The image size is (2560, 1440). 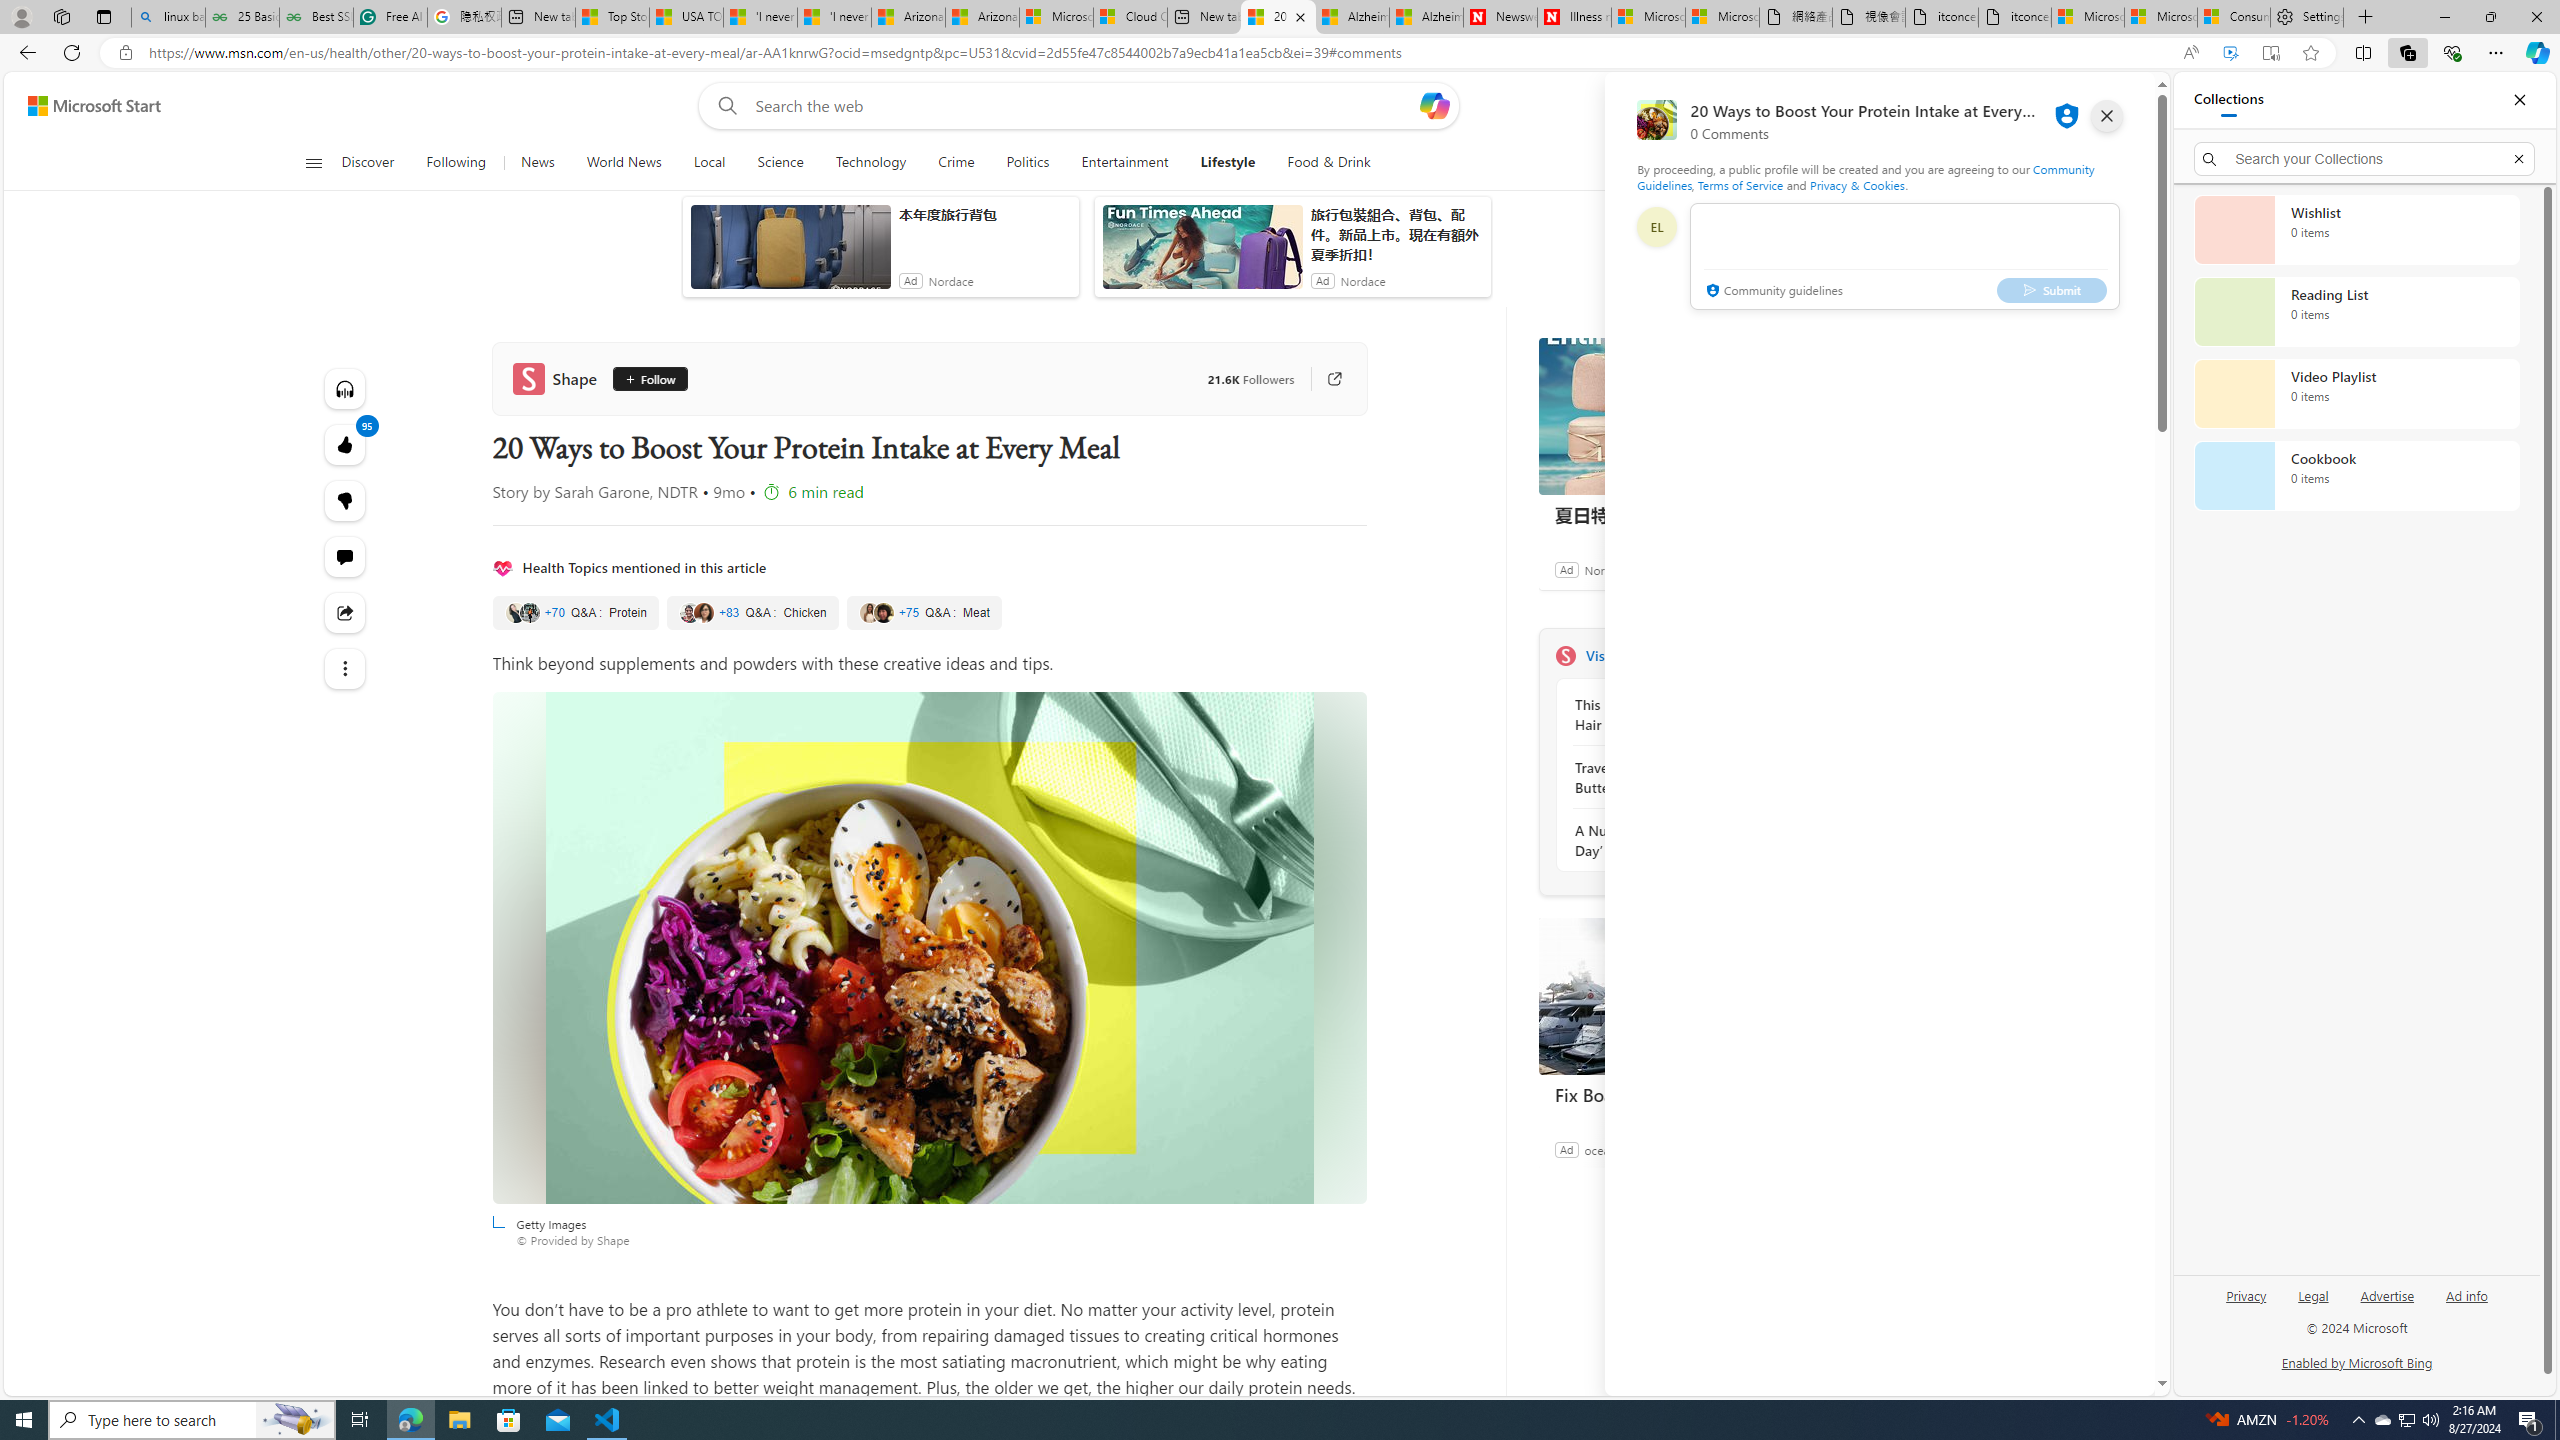 I want to click on close, so click(x=2106, y=116).